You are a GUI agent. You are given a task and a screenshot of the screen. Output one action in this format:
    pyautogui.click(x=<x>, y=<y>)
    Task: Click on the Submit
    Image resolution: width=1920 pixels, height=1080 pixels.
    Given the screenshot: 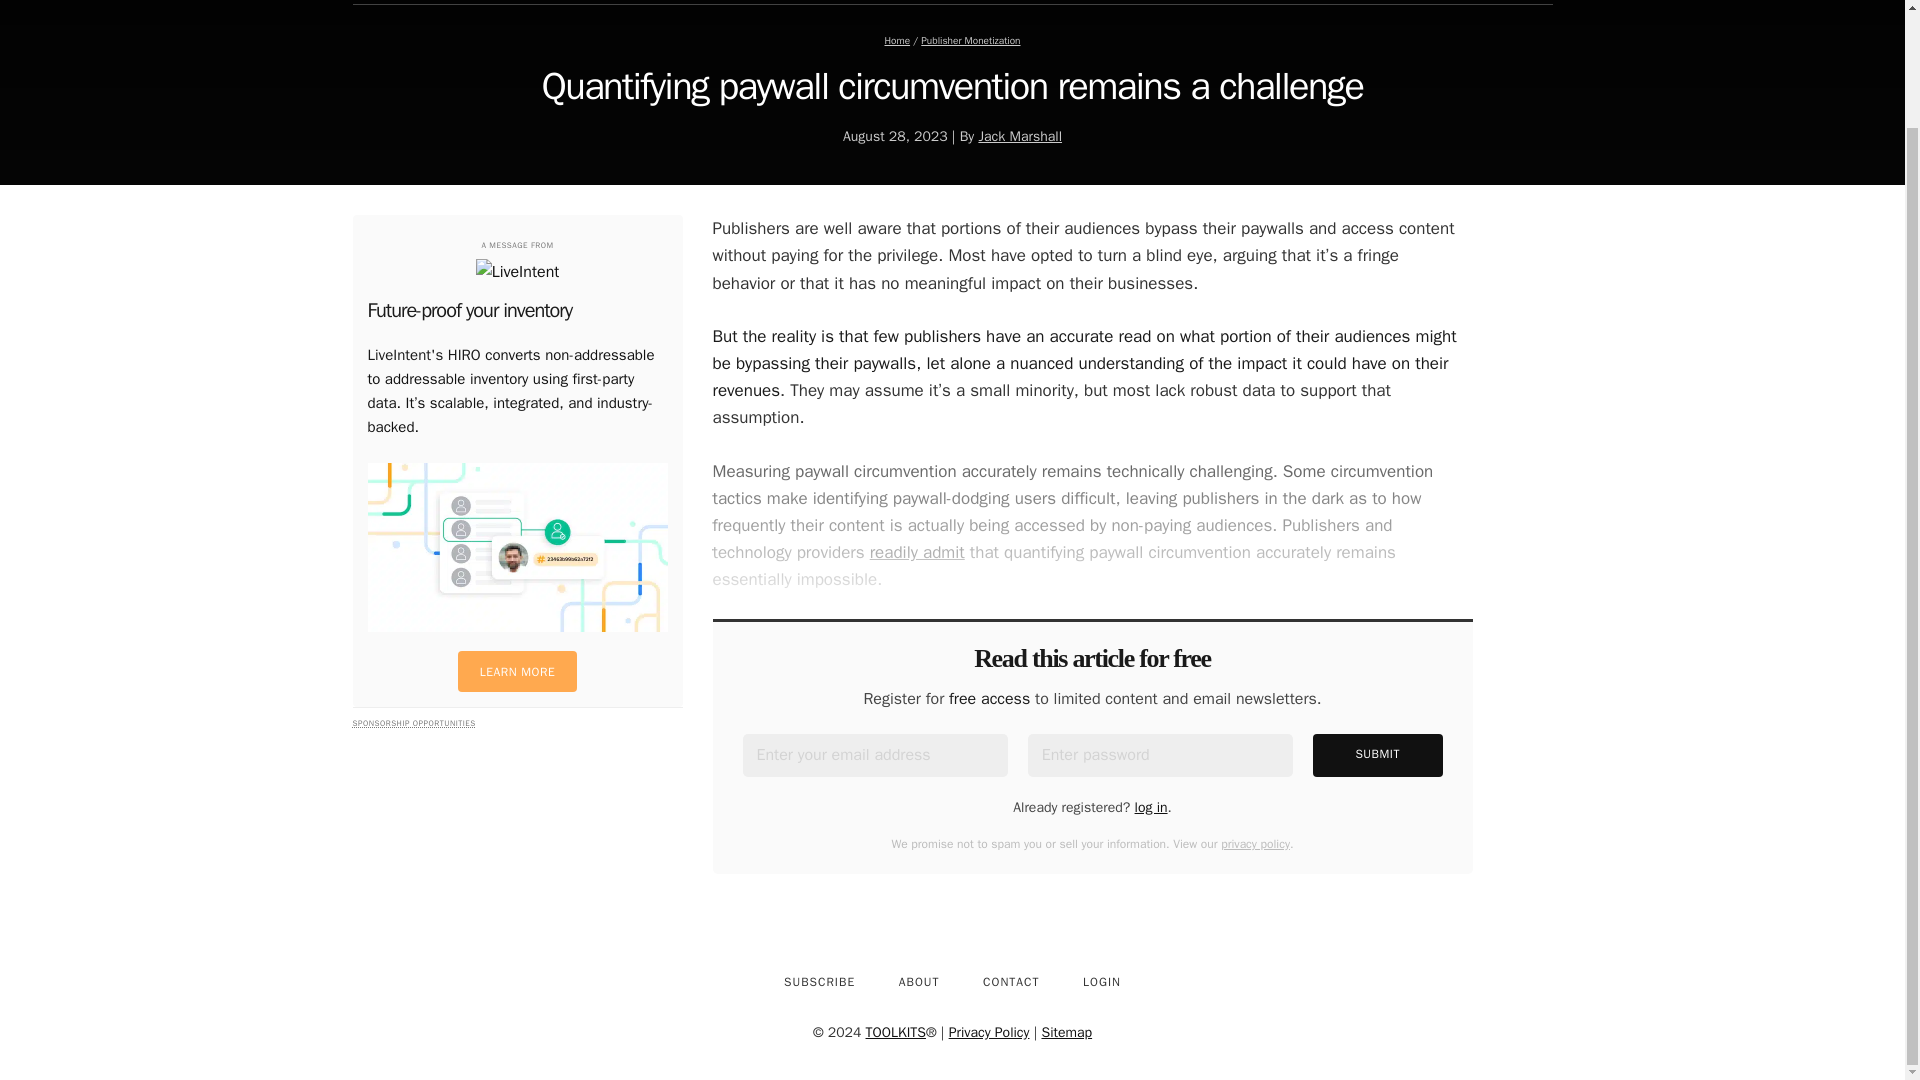 What is the action you would take?
    pyautogui.click(x=1378, y=755)
    